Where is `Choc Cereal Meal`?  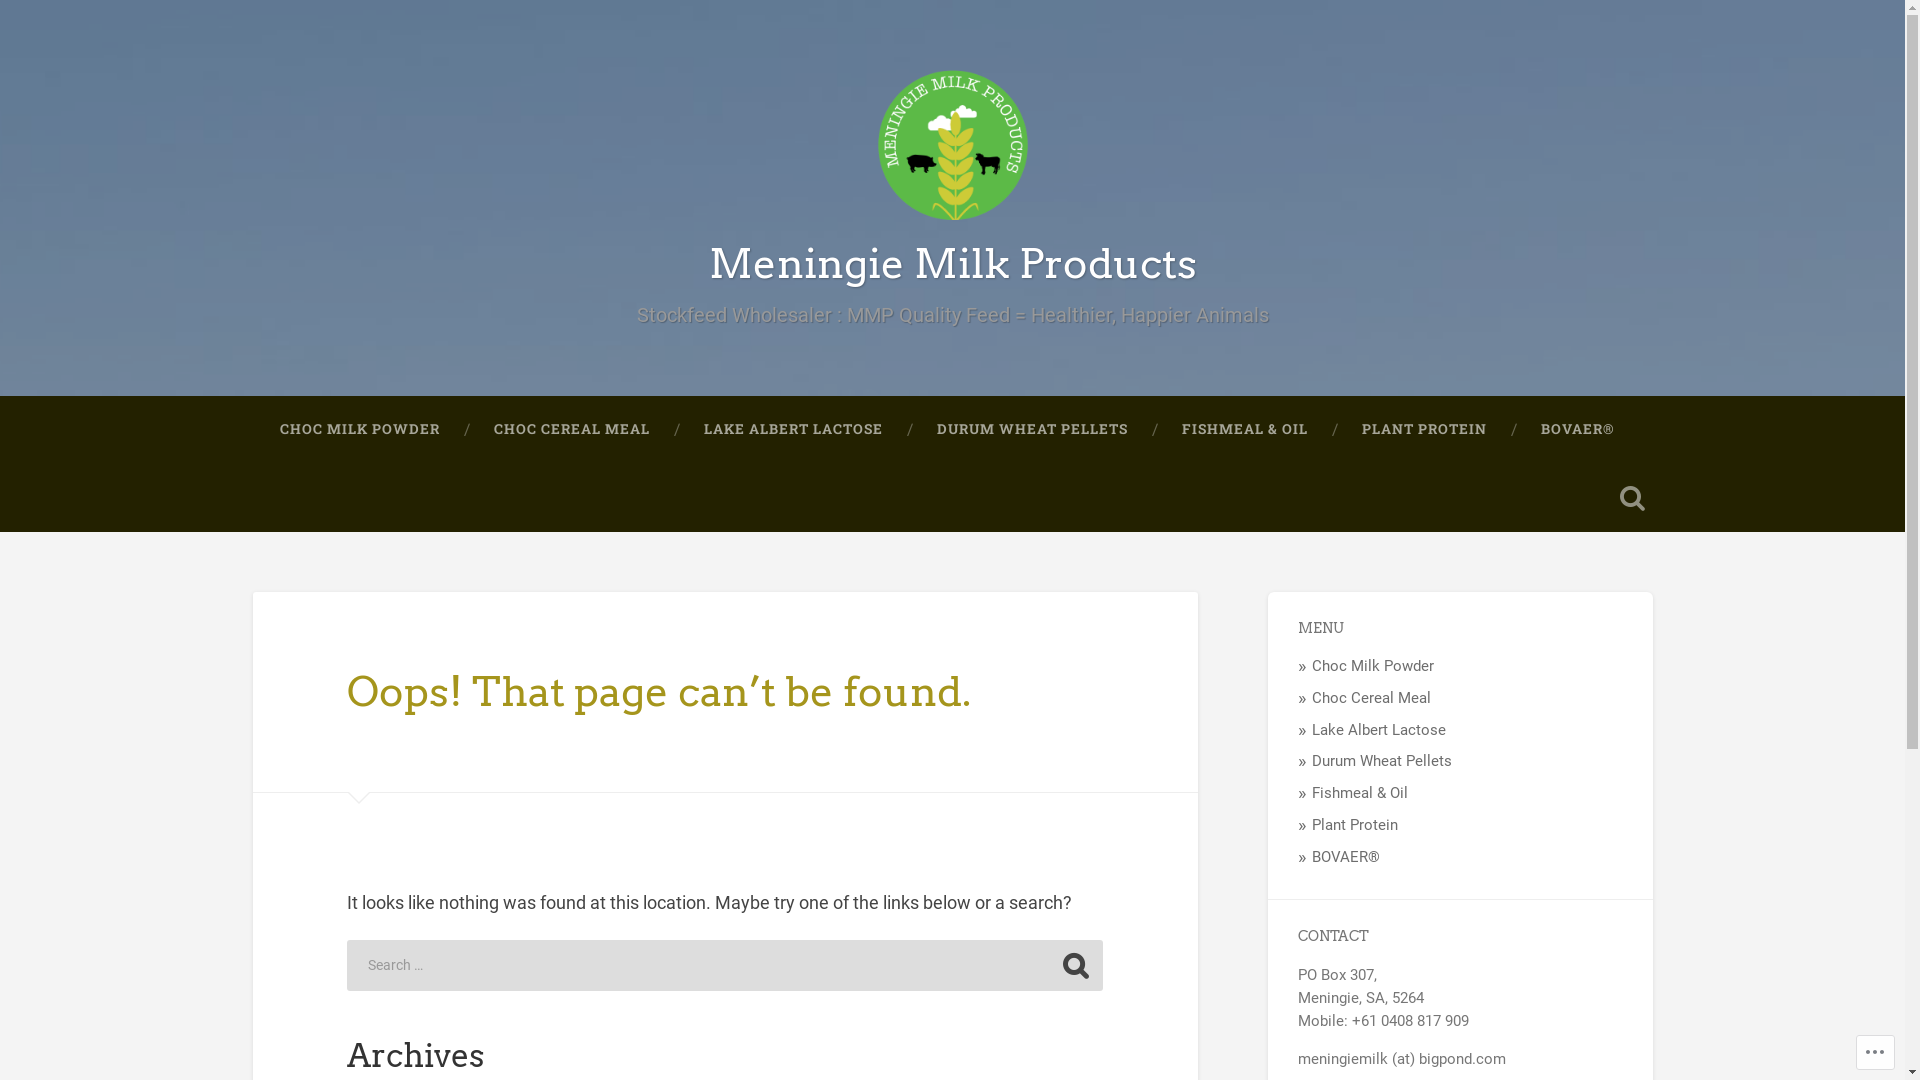
Choc Cereal Meal is located at coordinates (1372, 698).